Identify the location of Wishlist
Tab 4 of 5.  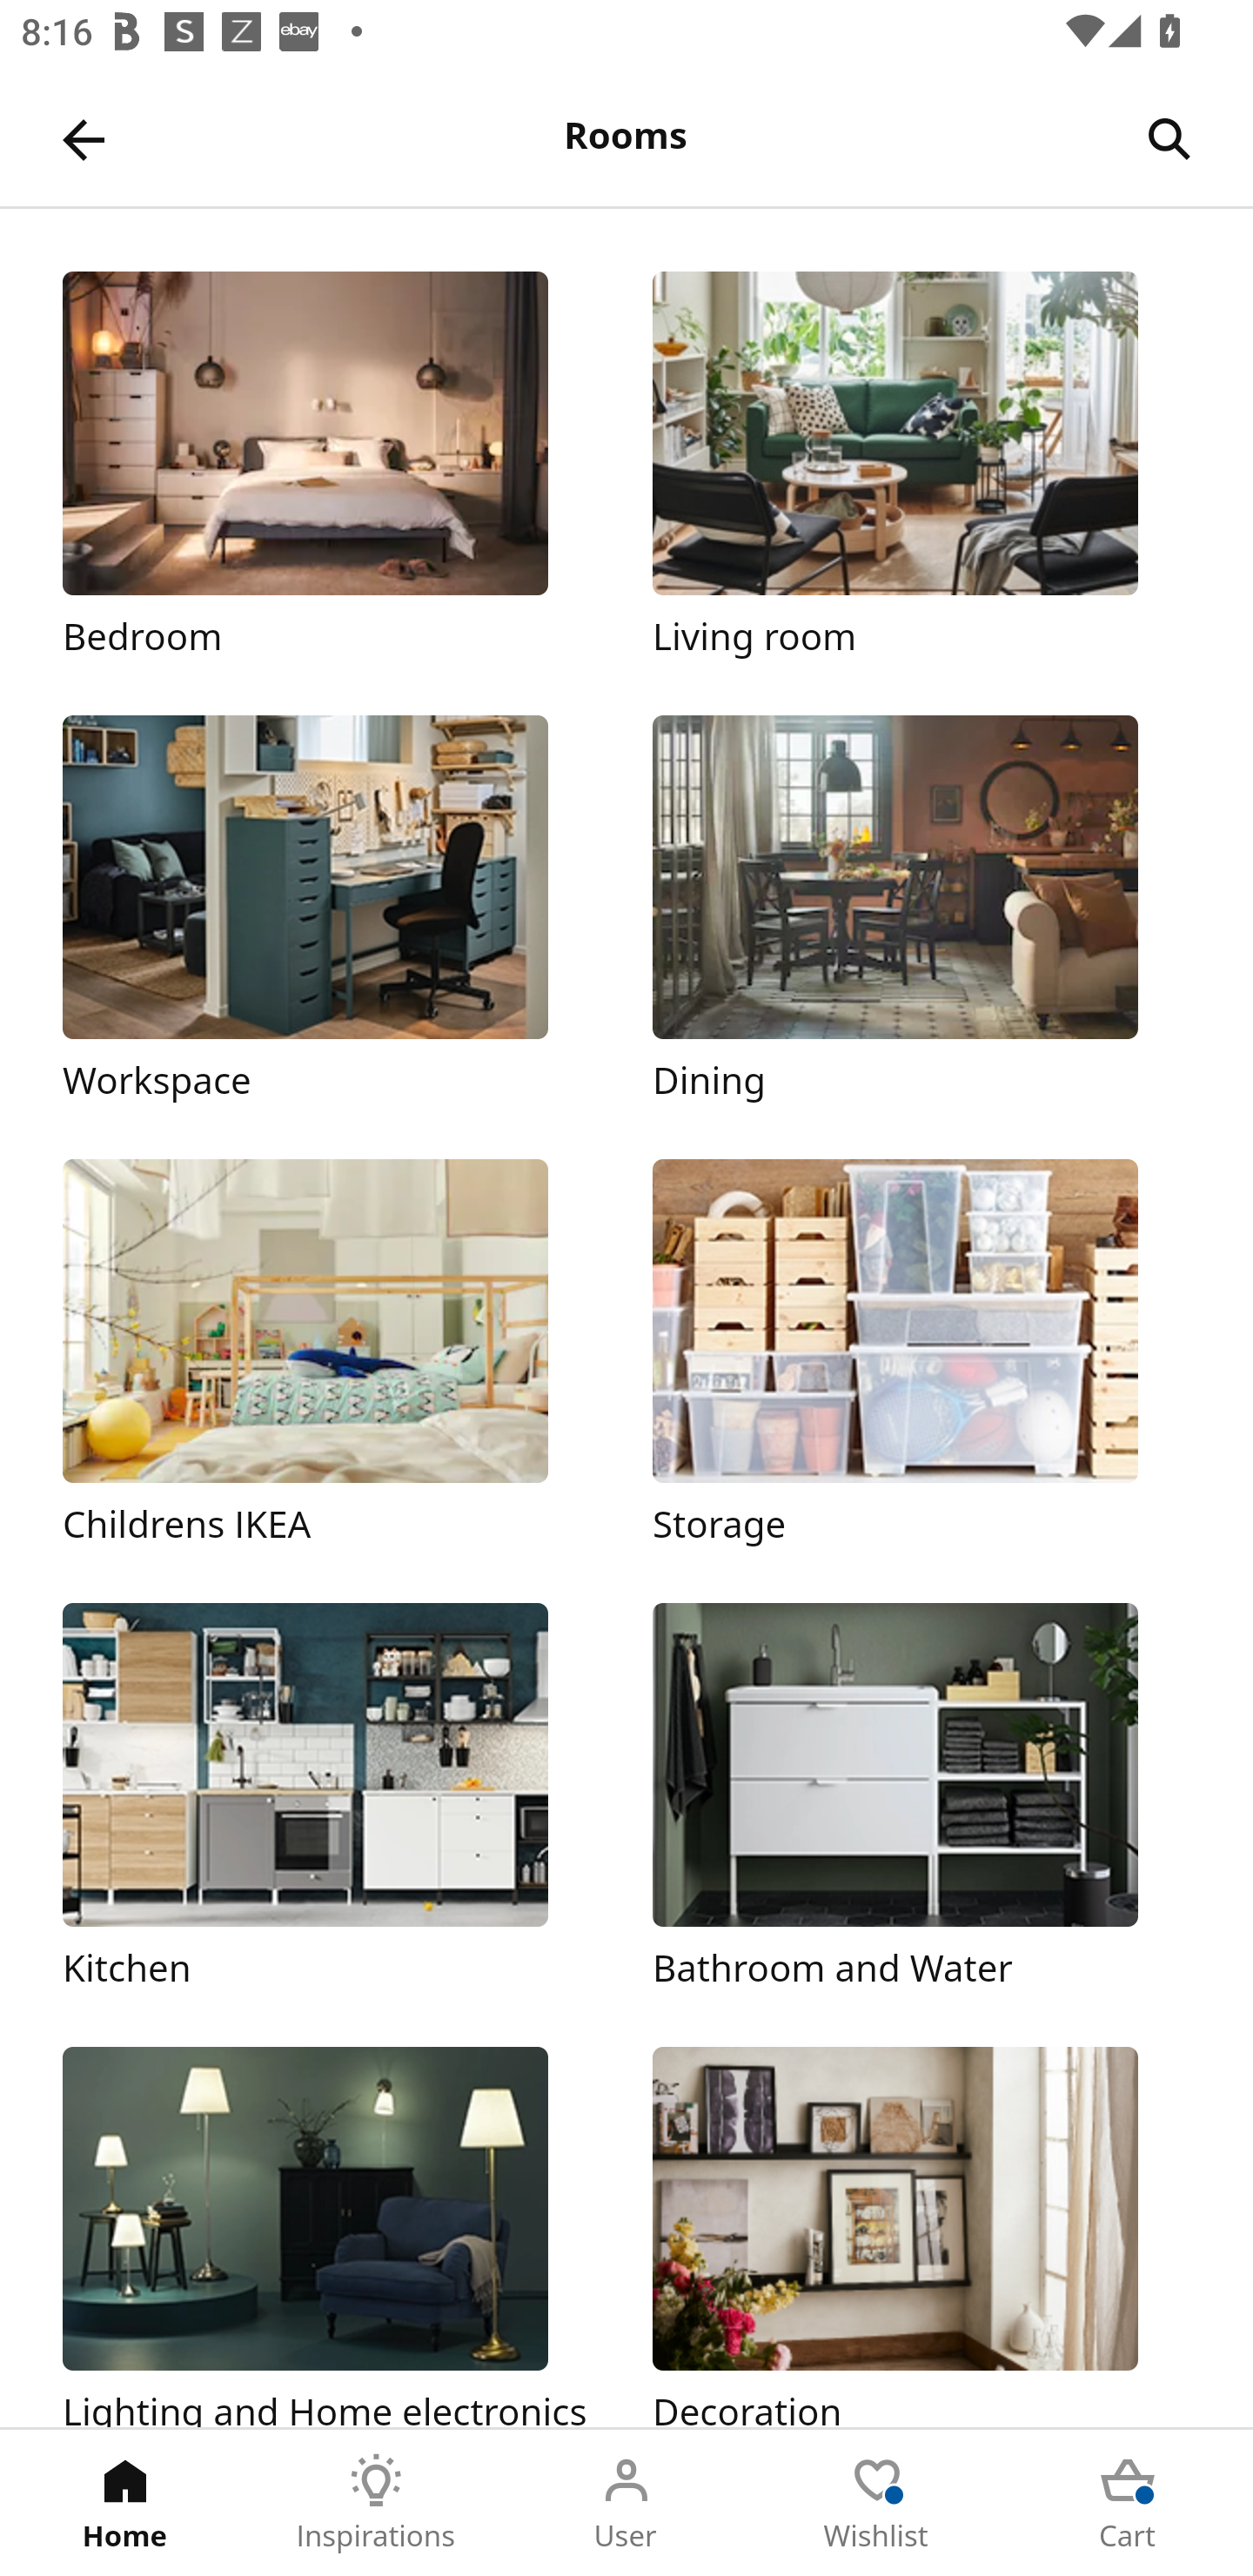
(877, 2503).